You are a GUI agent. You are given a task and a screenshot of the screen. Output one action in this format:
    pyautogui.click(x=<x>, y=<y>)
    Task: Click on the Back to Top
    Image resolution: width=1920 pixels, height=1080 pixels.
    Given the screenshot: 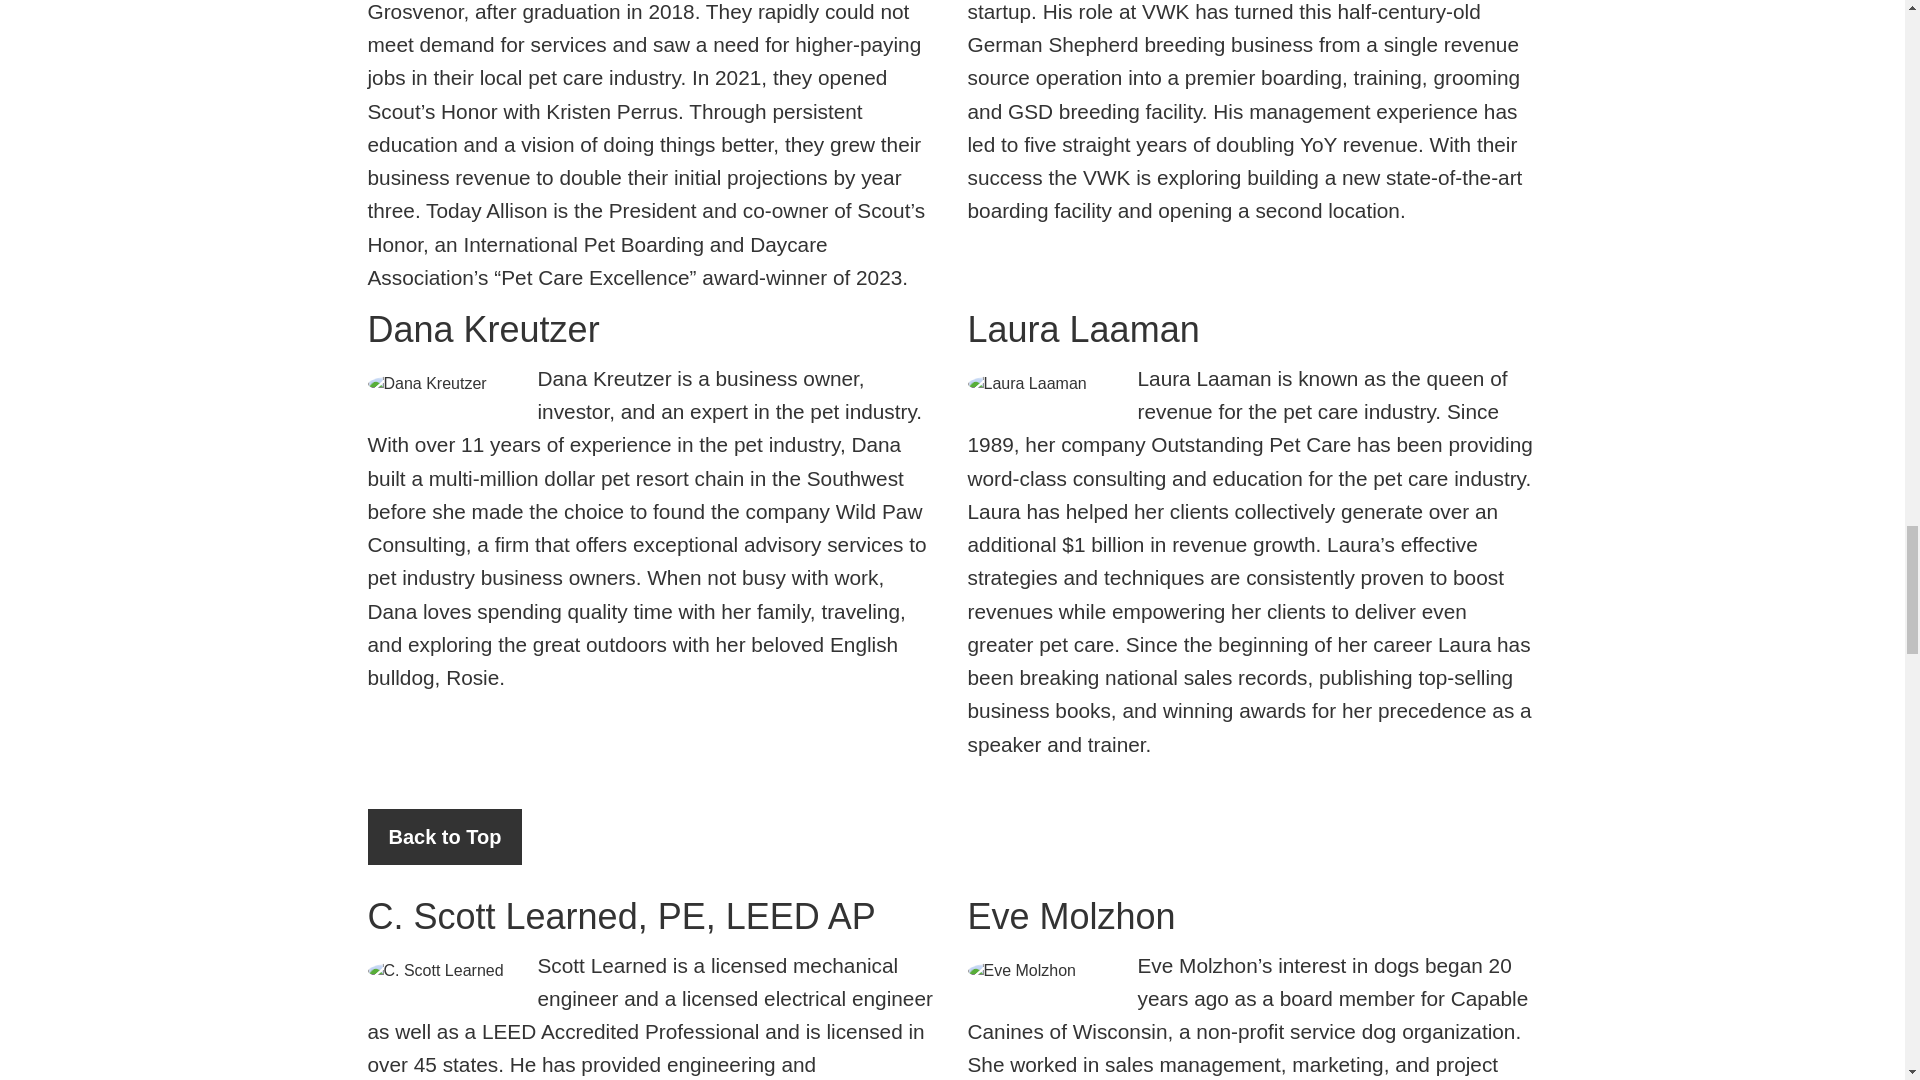 What is the action you would take?
    pyautogui.click(x=445, y=836)
    